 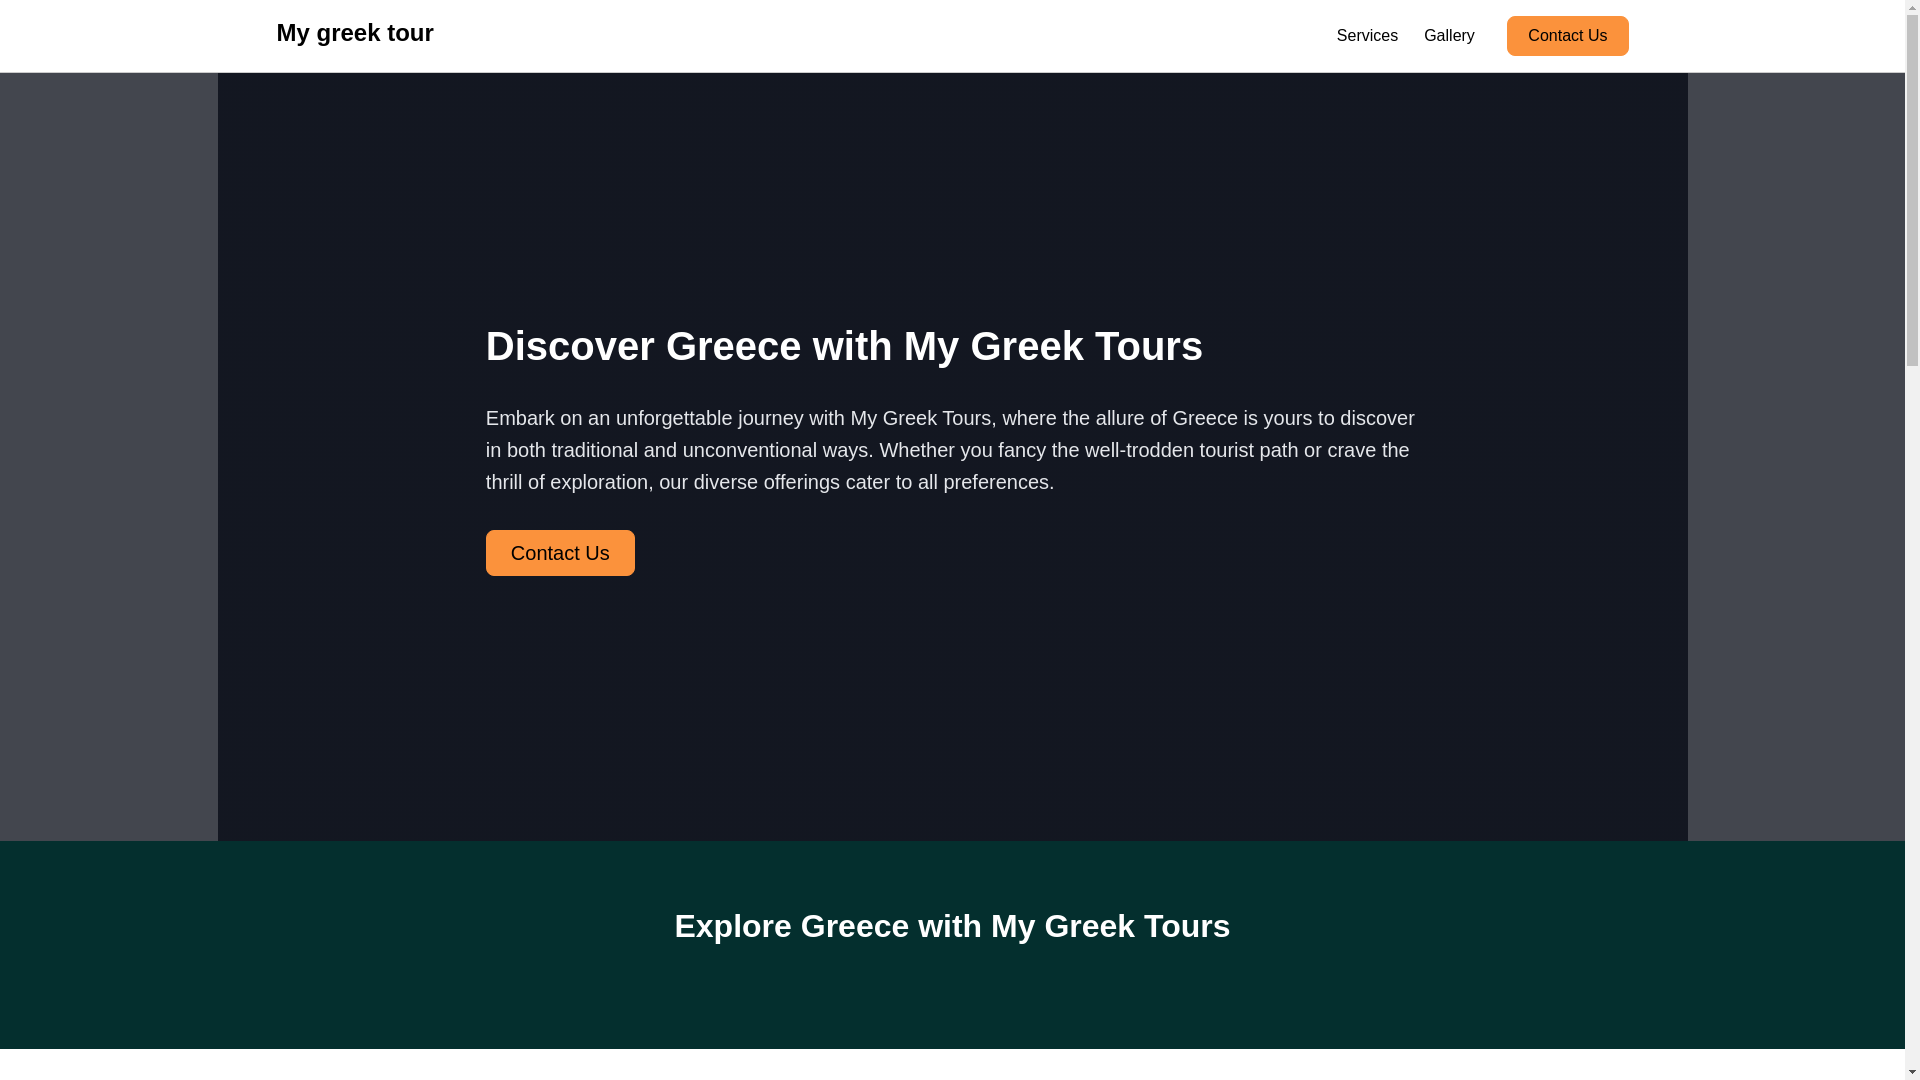 I want to click on Contact Us, so click(x=560, y=568).